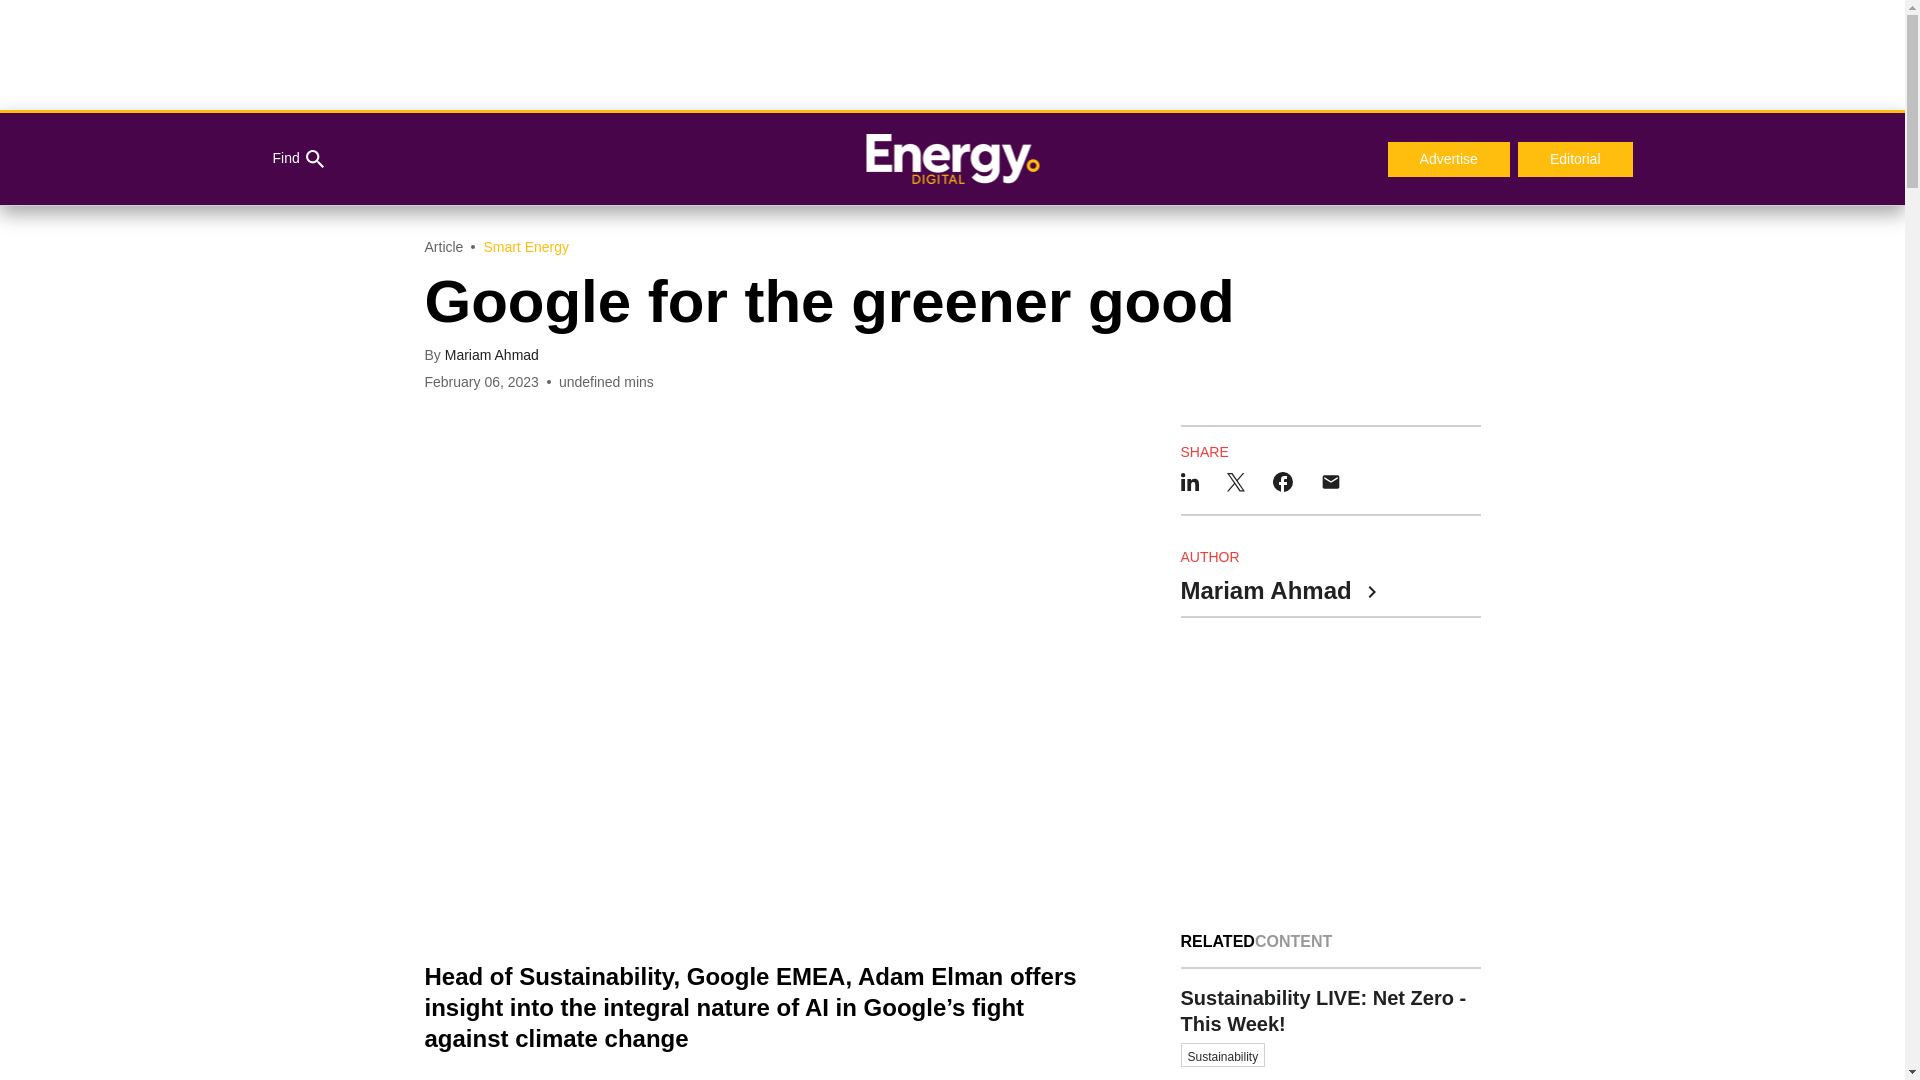 The image size is (1920, 1080). Describe the element at coordinates (1330, 1024) in the screenshot. I see `Editorial` at that location.